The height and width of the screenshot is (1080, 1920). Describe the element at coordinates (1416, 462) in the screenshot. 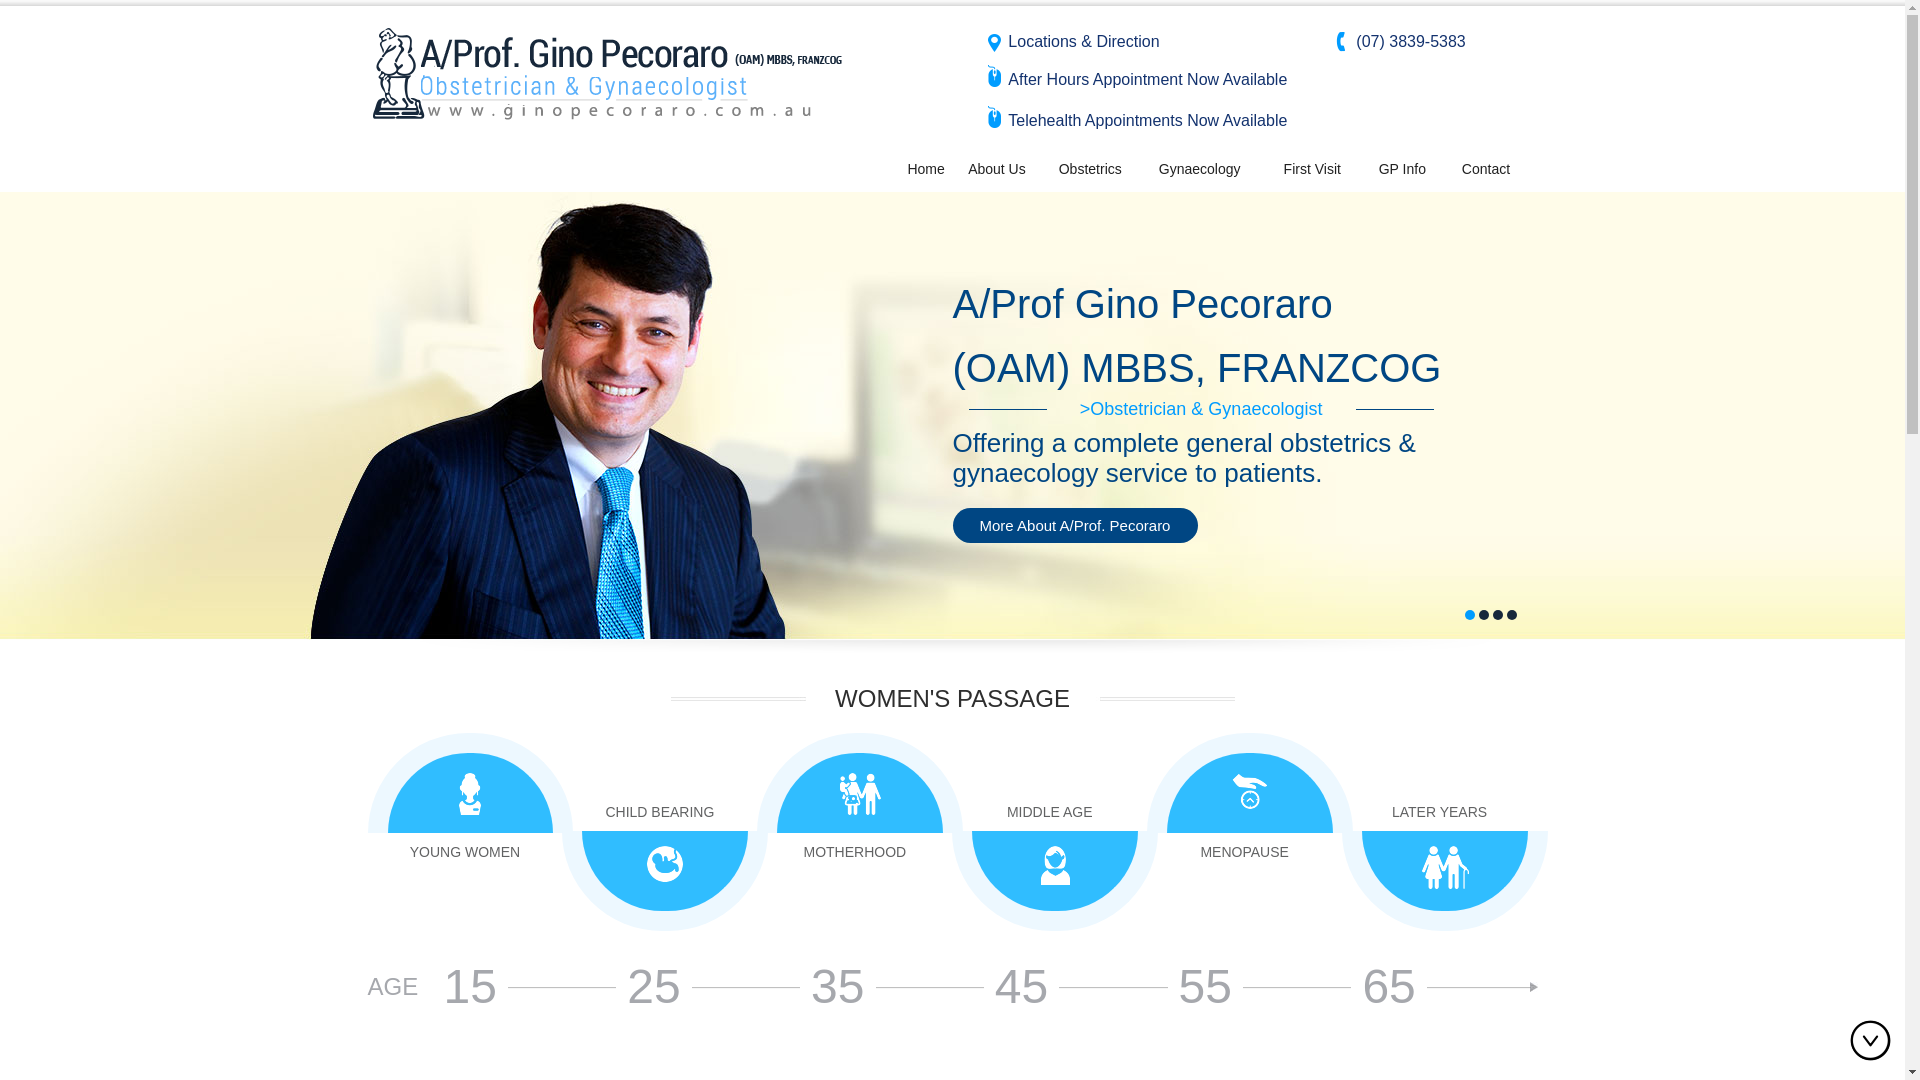

I see `Infertility & IVF` at that location.